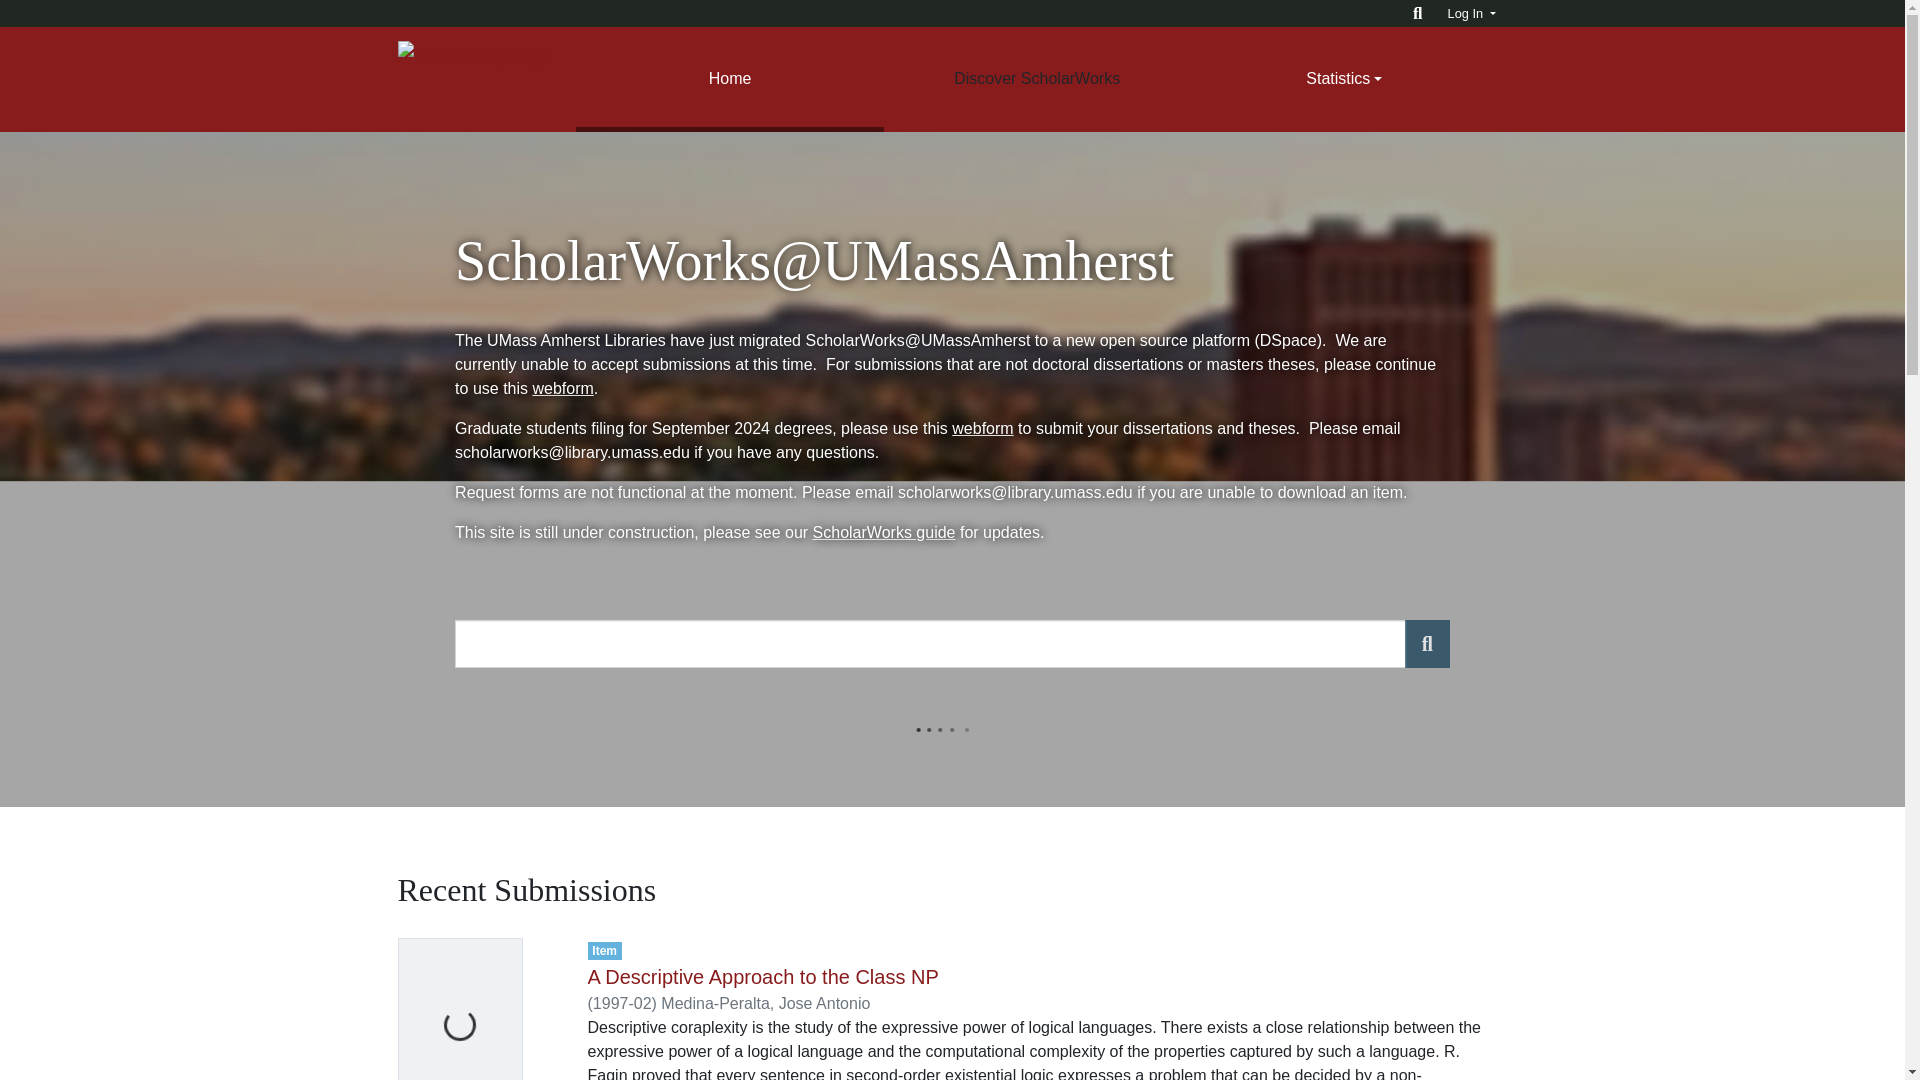  Describe the element at coordinates (1270, 492) in the screenshot. I see `if you are unable to download an item.` at that location.